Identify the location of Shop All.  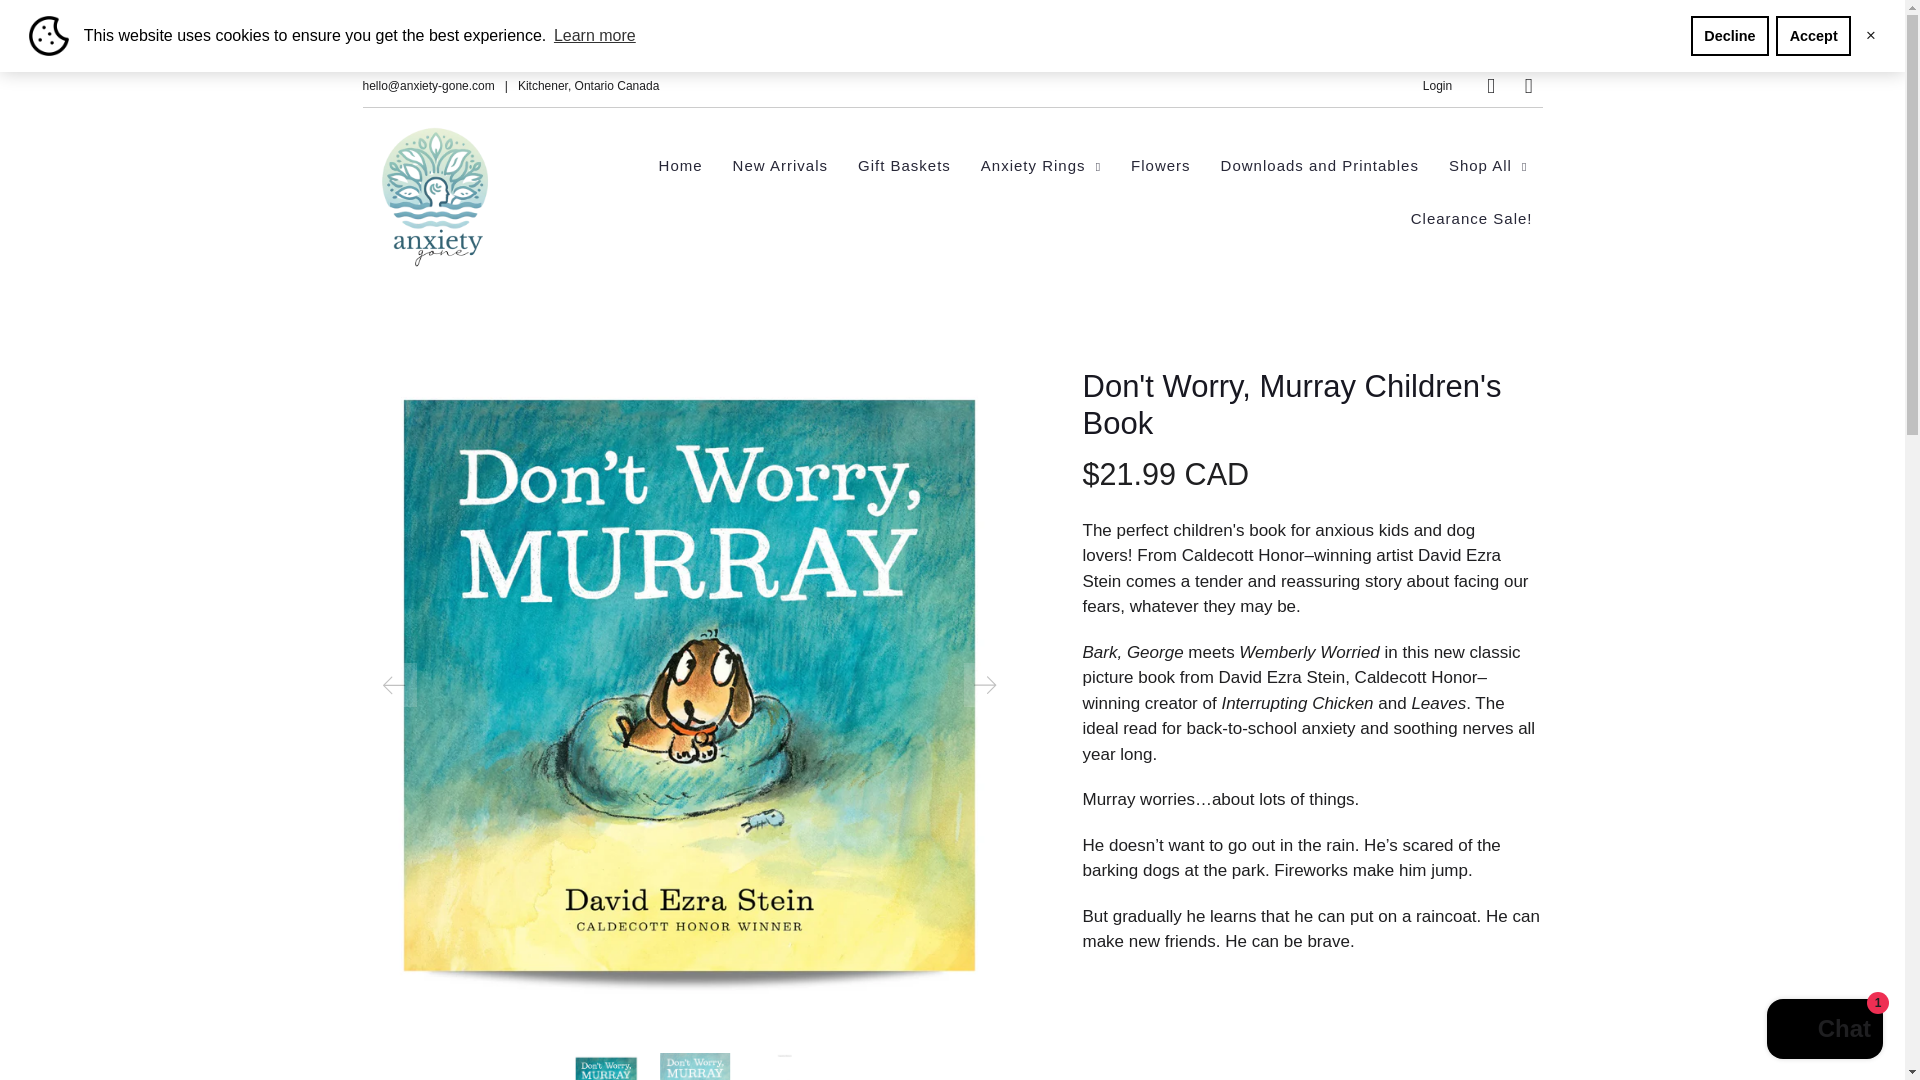
(1488, 166).